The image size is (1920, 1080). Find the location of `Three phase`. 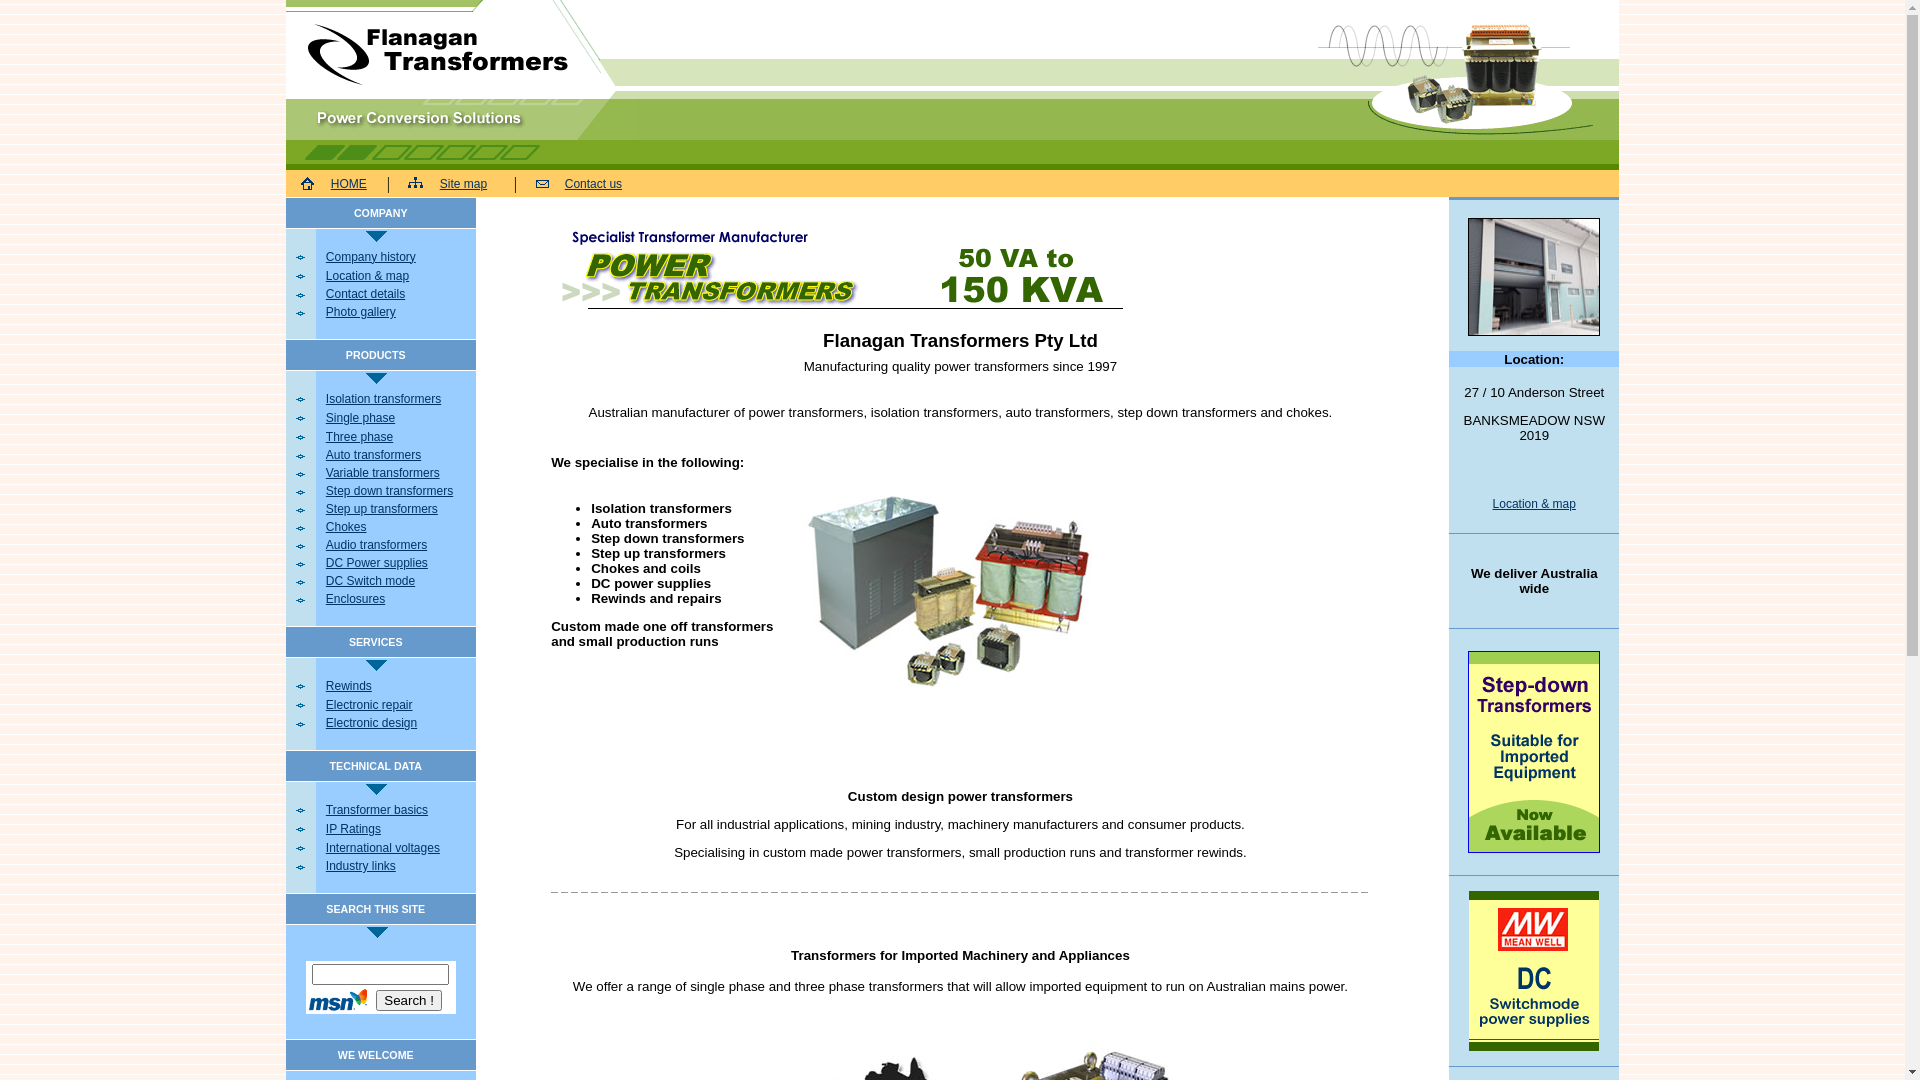

Three phase is located at coordinates (398, 437).